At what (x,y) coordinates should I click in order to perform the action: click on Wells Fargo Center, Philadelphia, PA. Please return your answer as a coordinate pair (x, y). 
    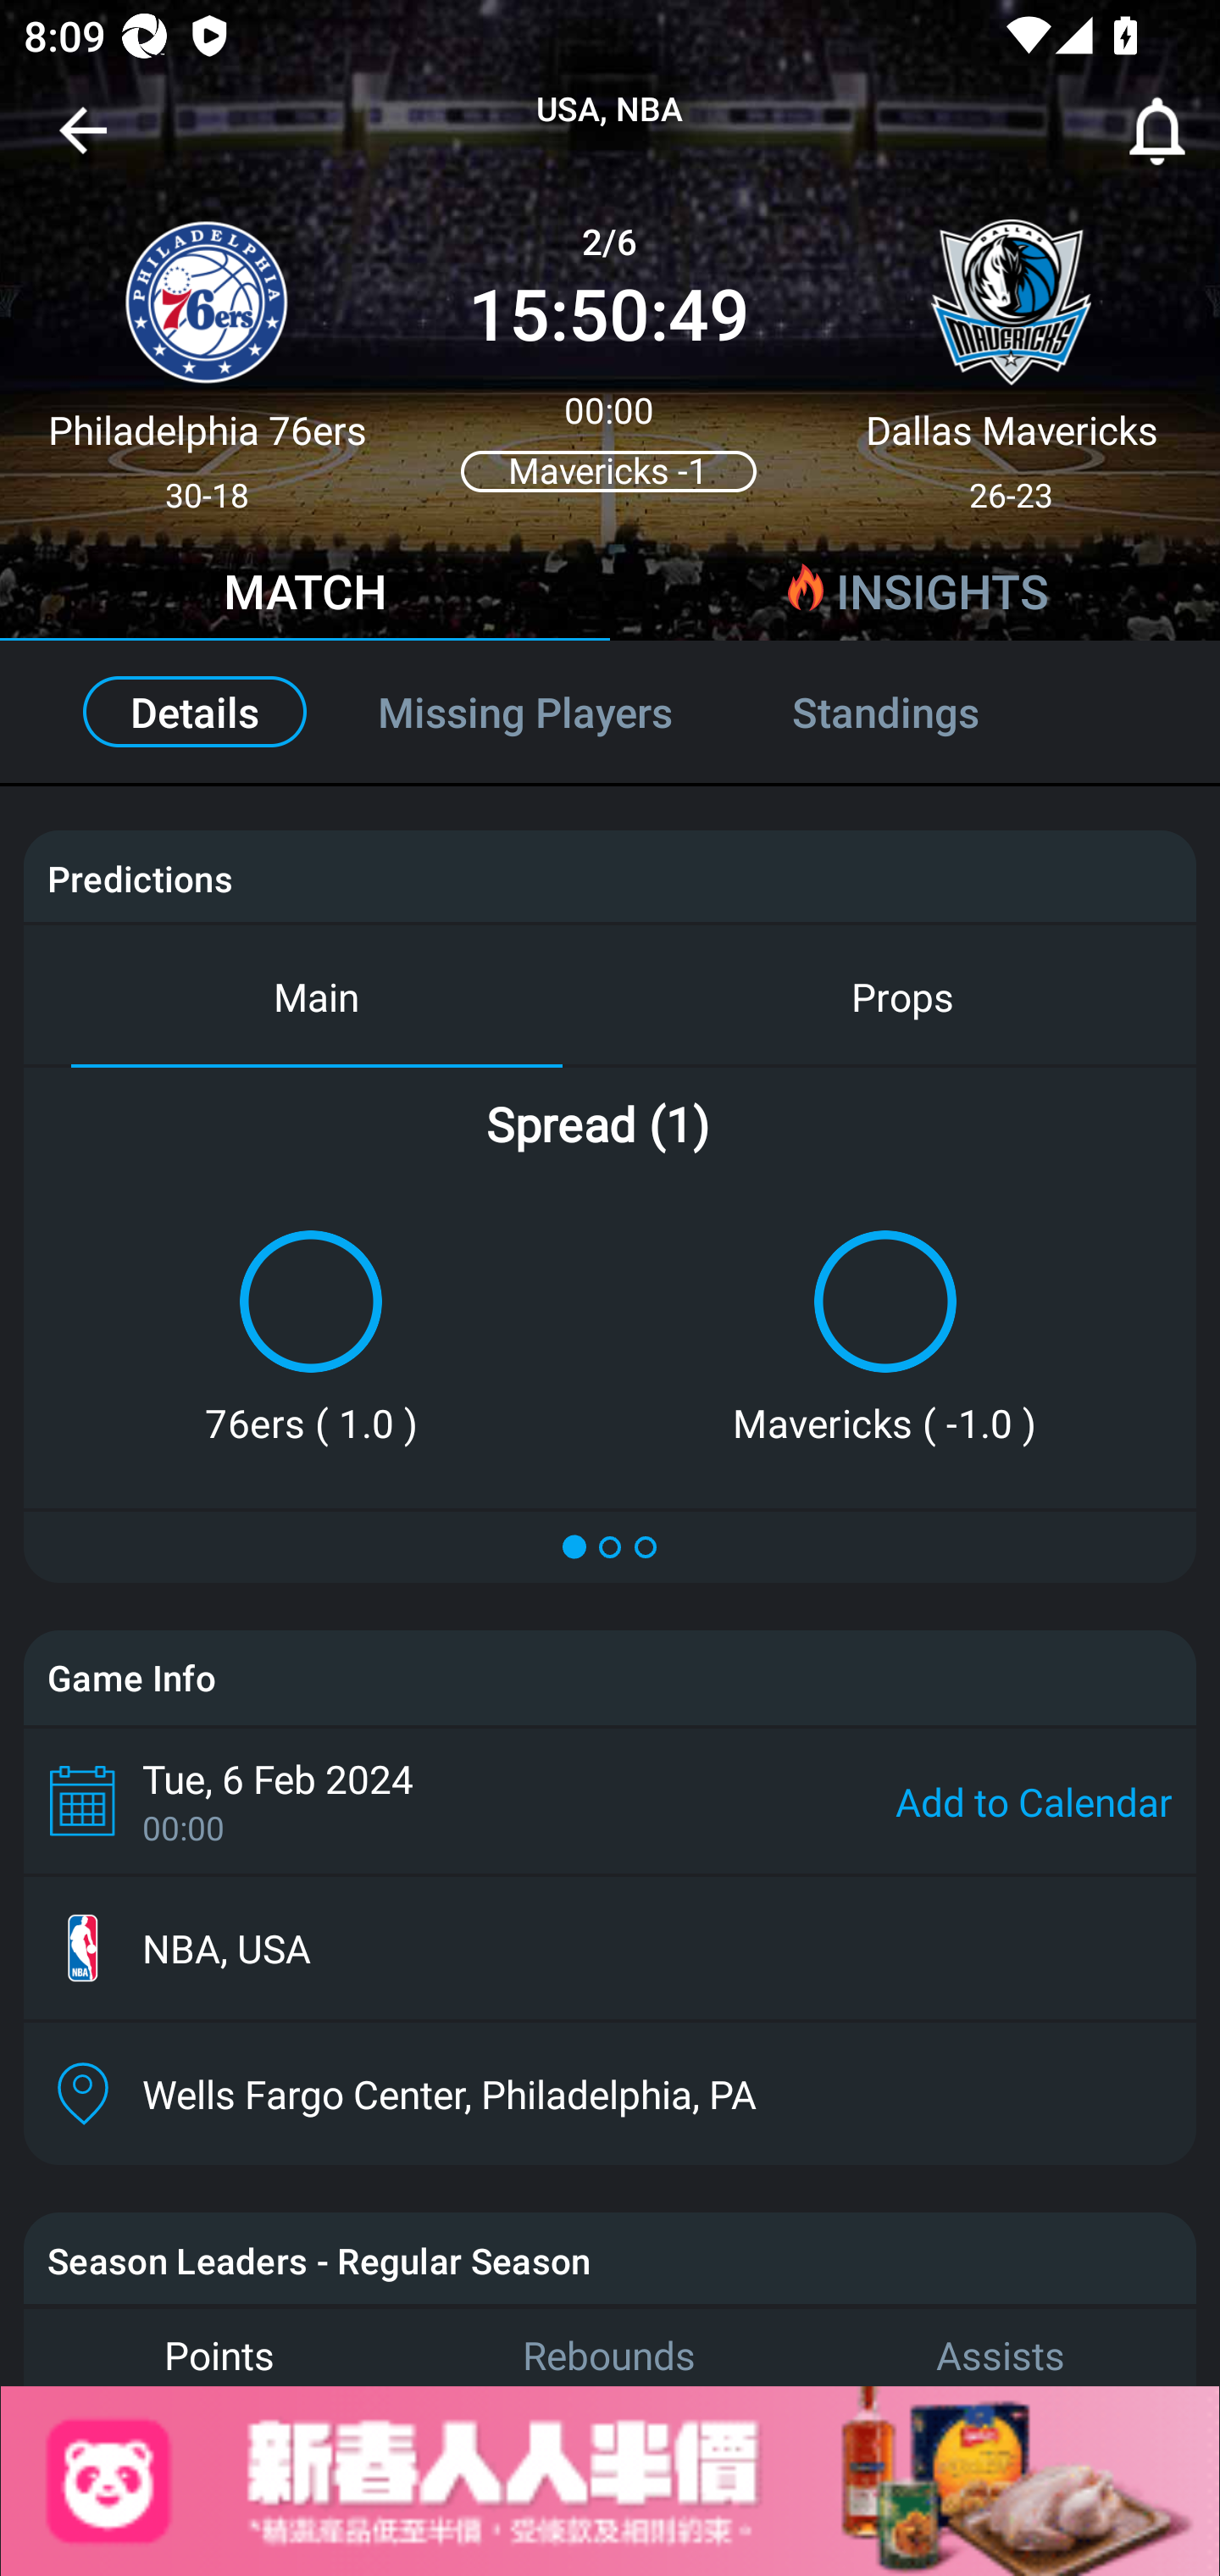
    Looking at the image, I should click on (610, 2093).